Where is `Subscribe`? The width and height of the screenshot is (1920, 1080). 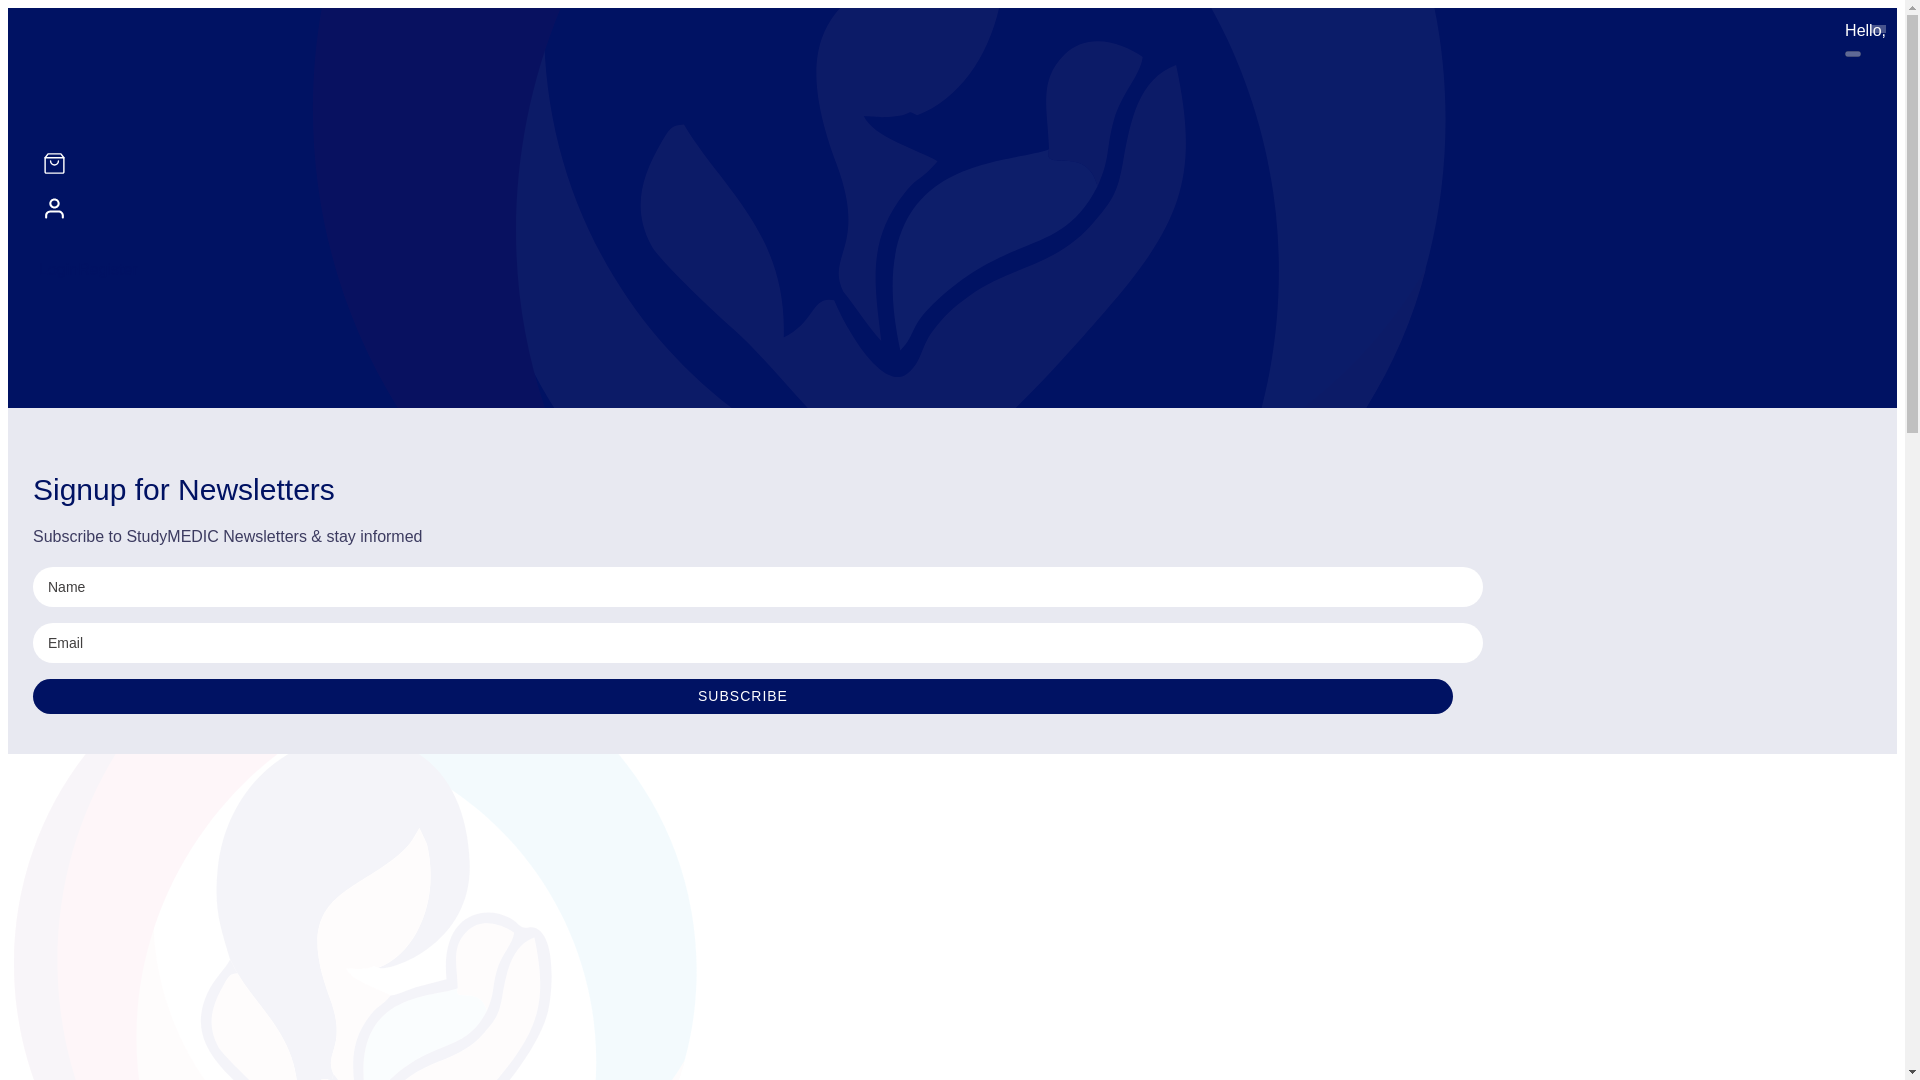
Subscribe is located at coordinates (742, 696).